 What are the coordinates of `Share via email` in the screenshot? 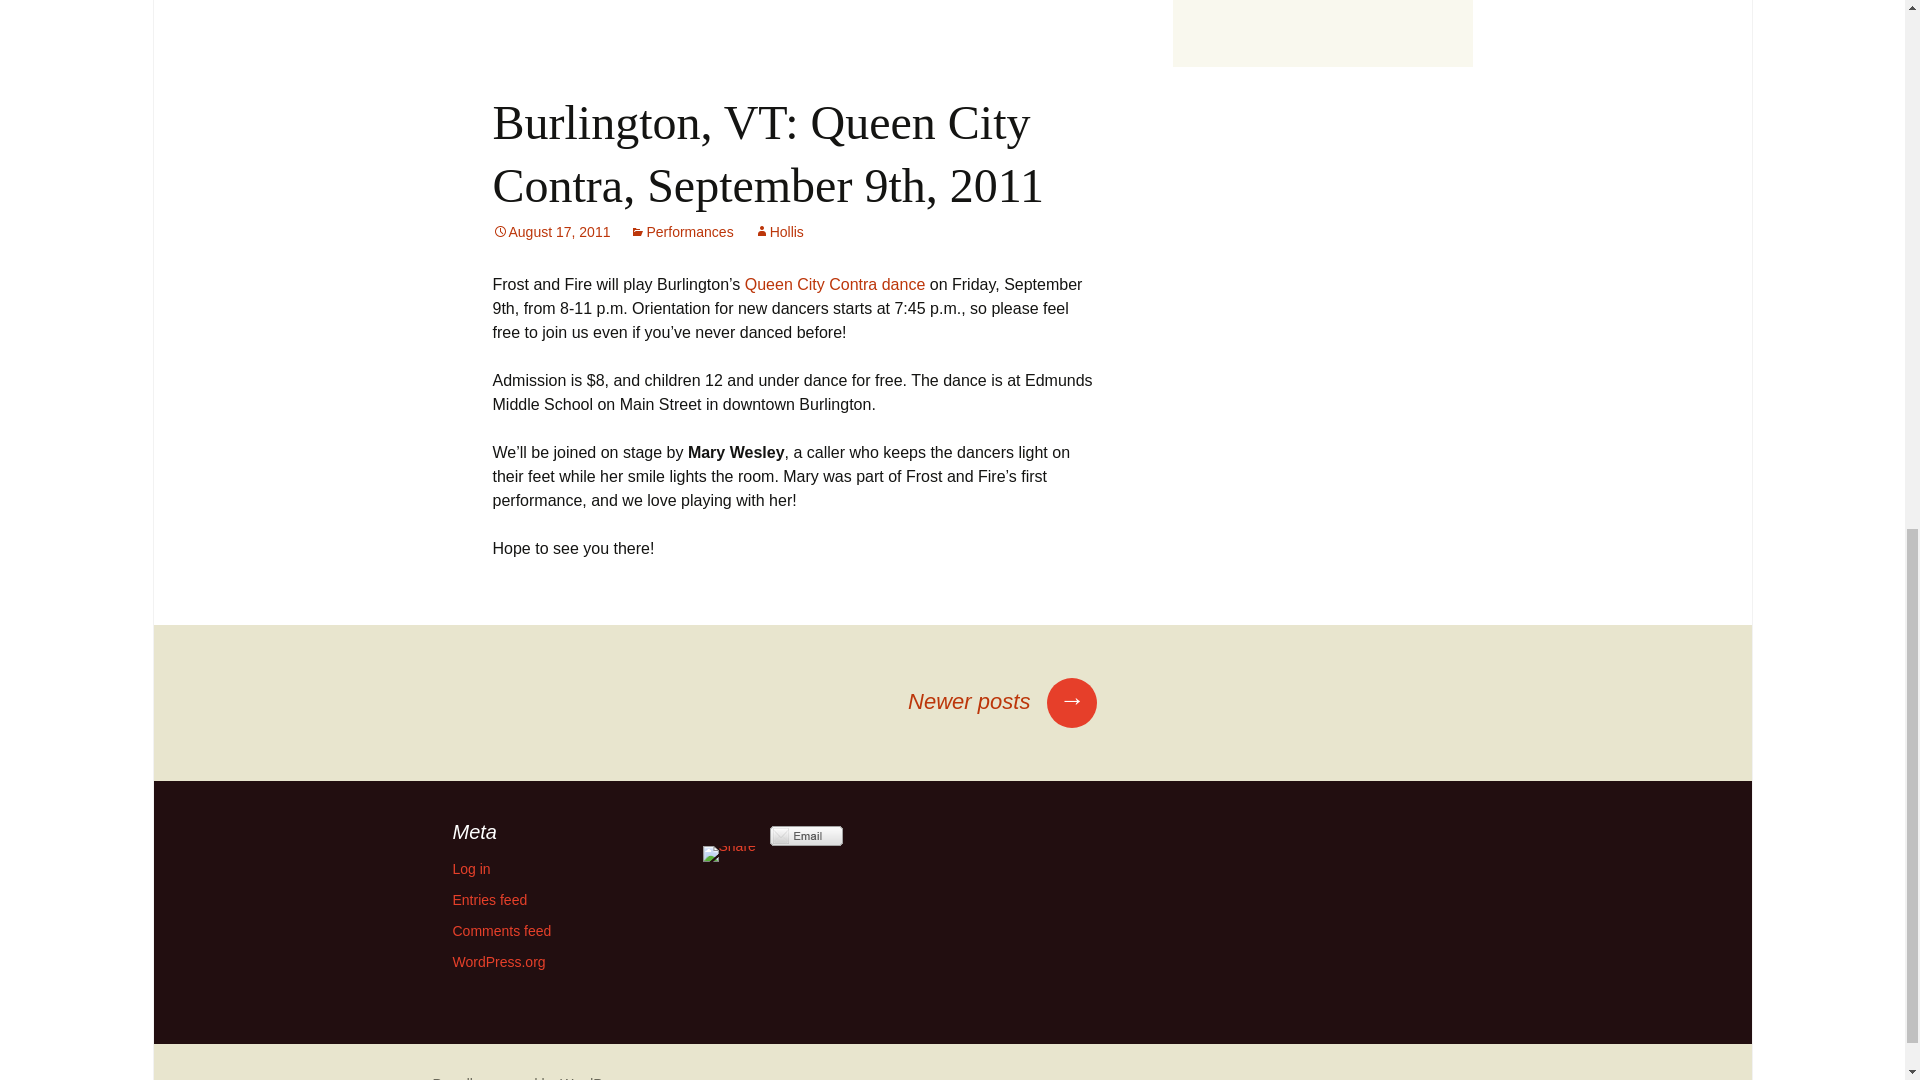 It's located at (806, 836).